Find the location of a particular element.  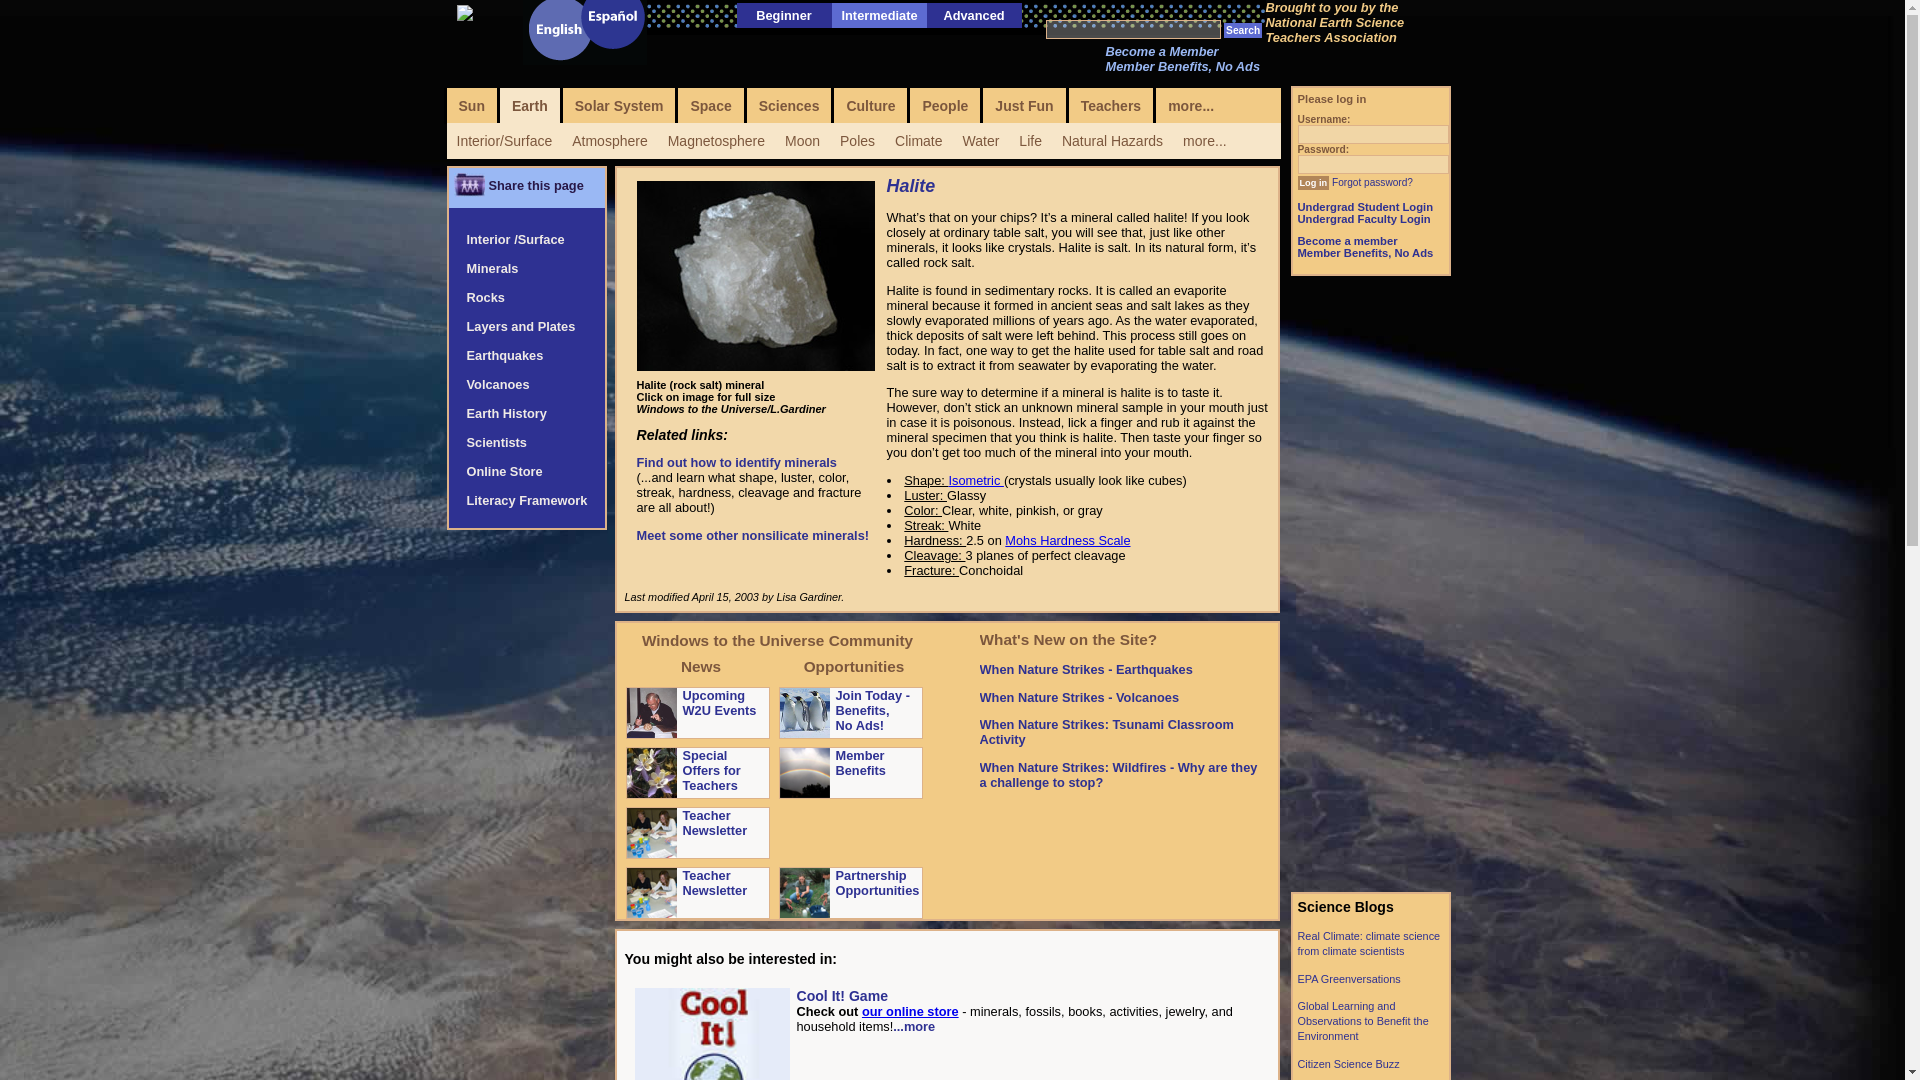

Log in is located at coordinates (1314, 183).